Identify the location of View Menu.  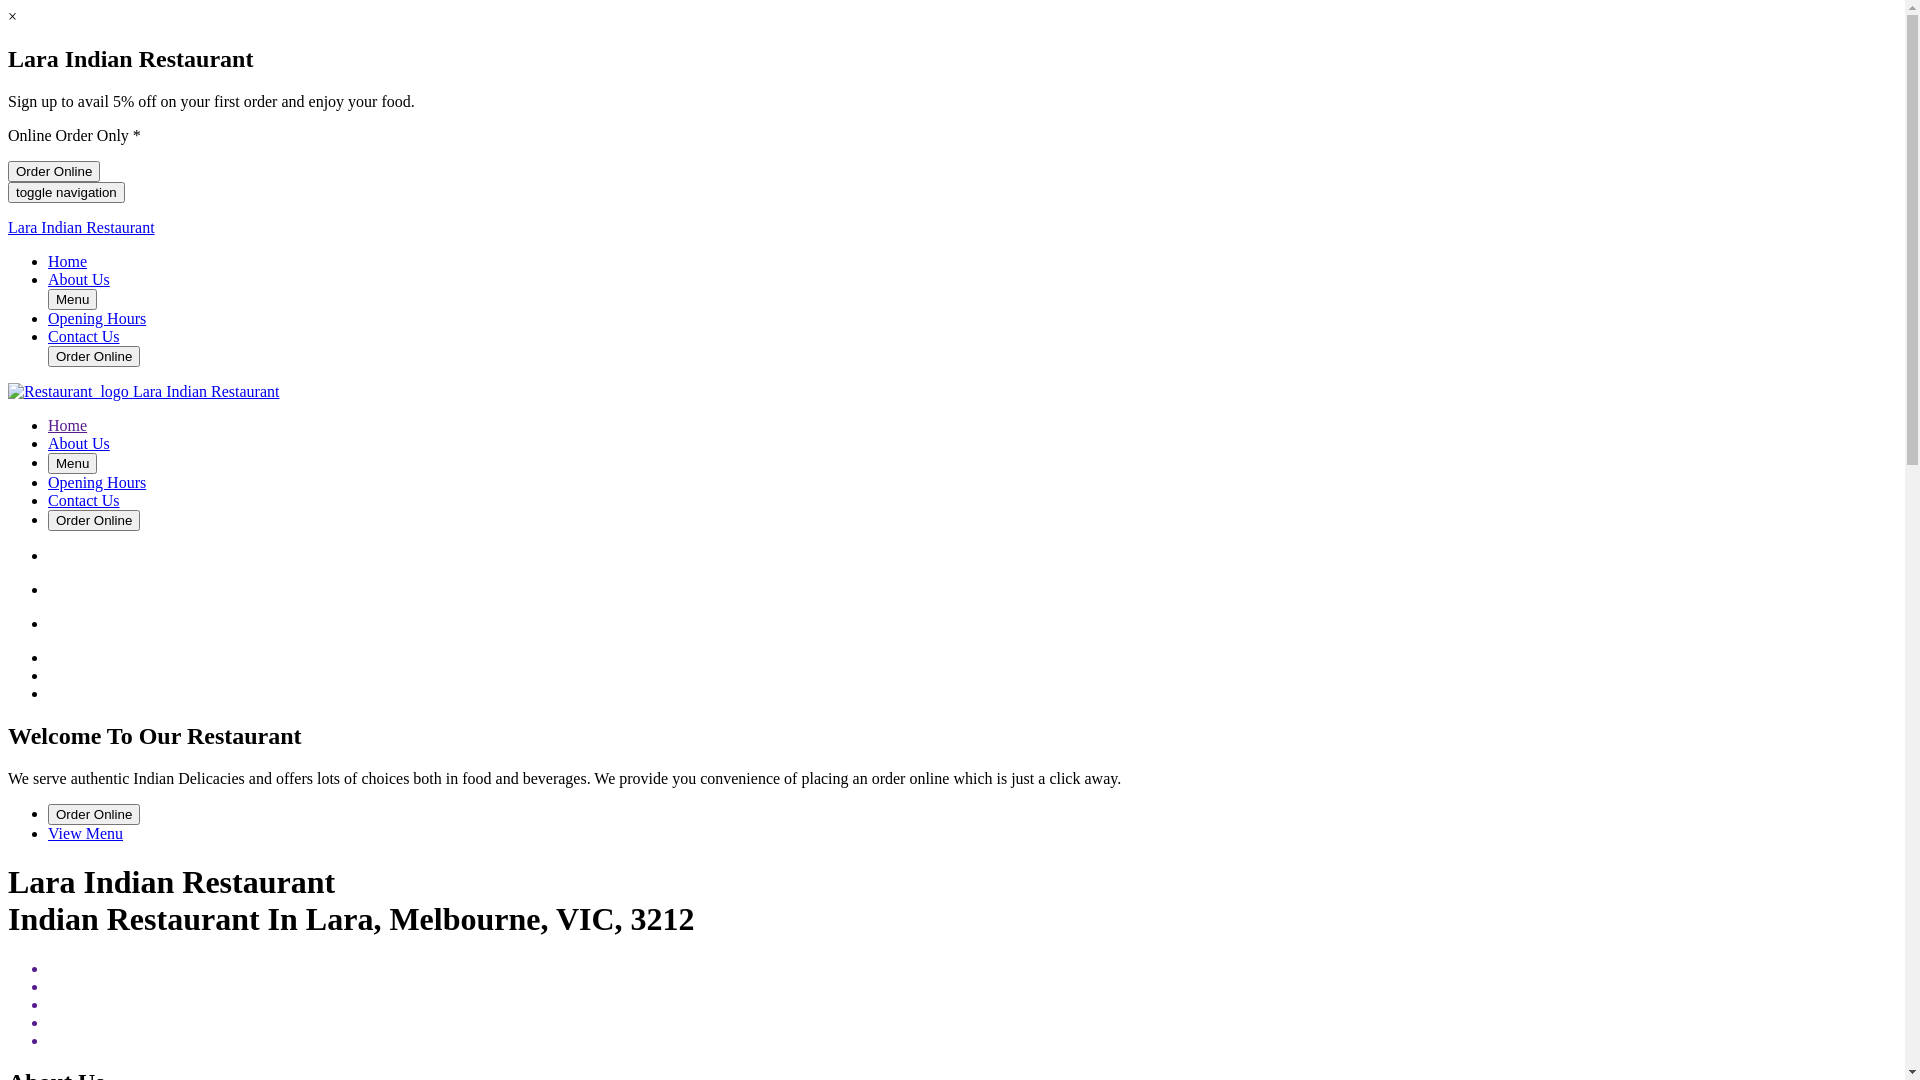
(85, 834).